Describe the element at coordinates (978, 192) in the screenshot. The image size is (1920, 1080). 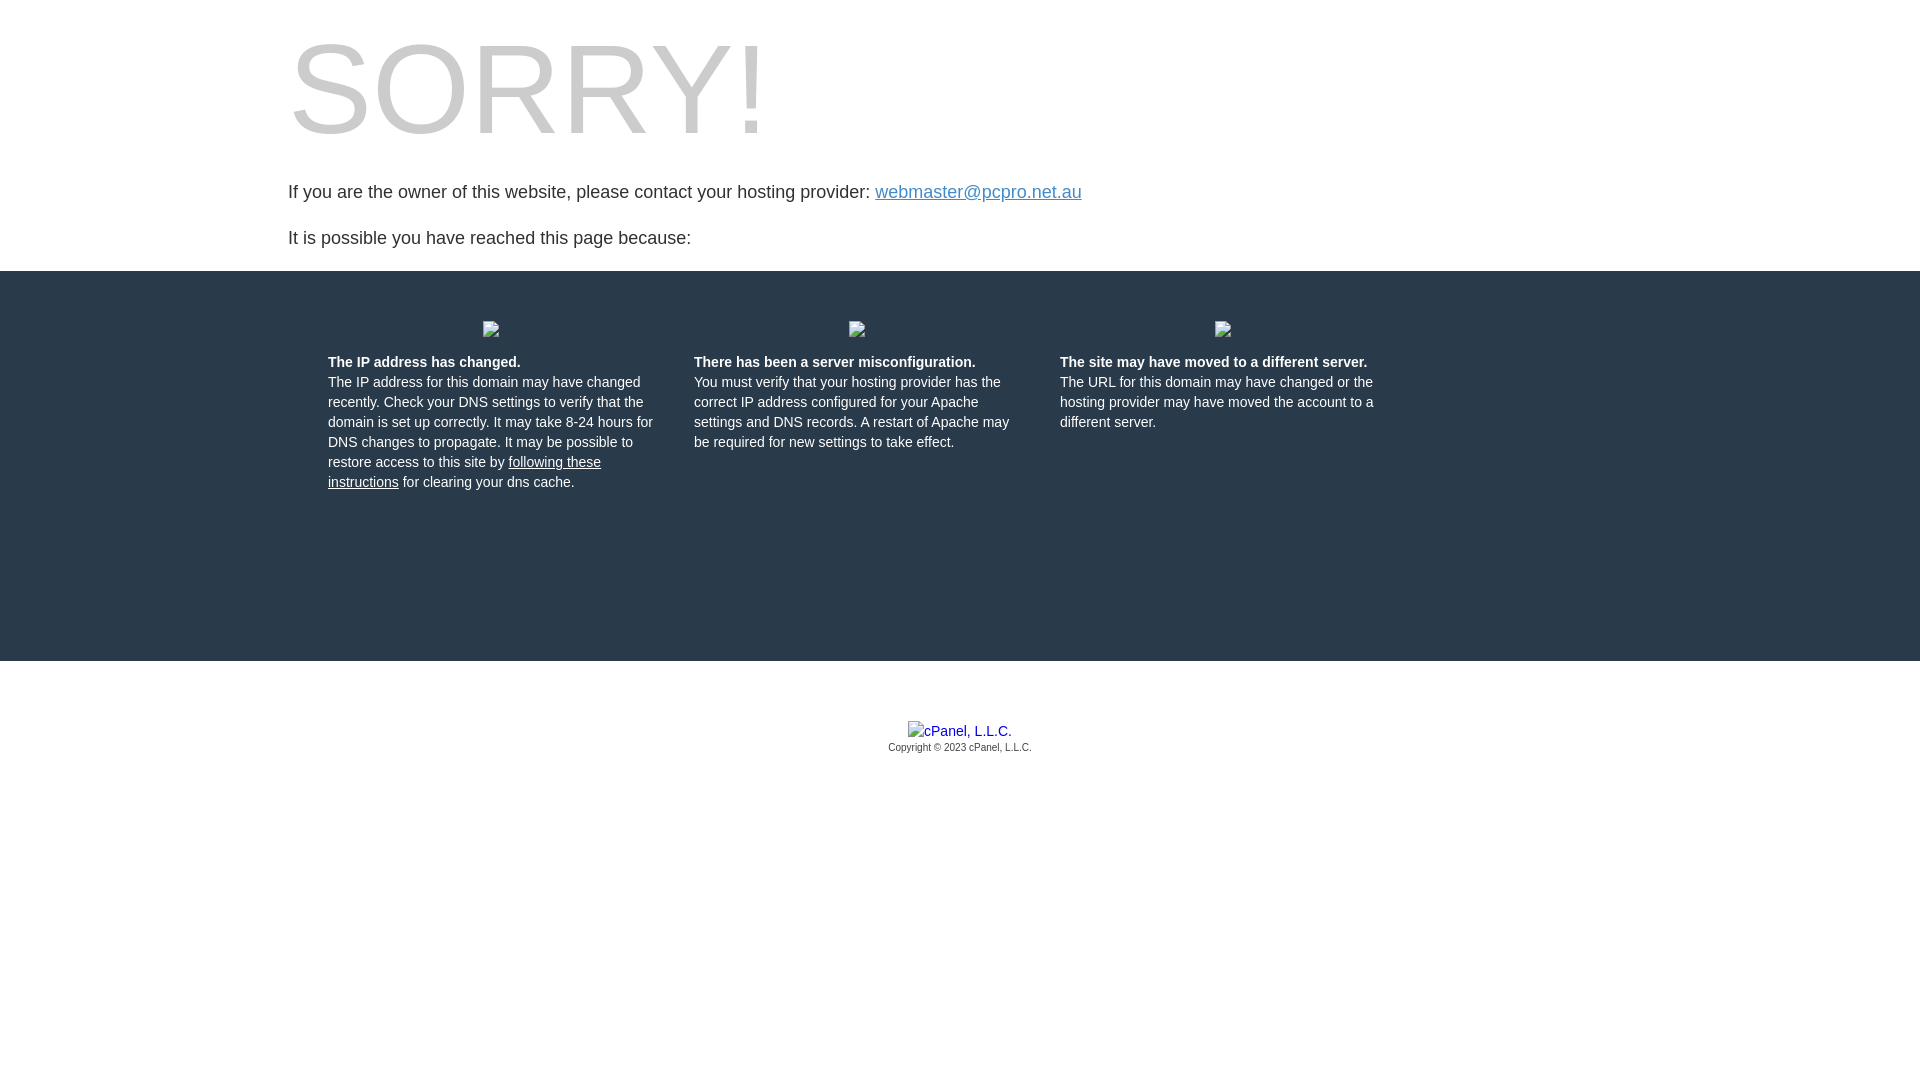
I see `webmaster@pcpro.net.au` at that location.